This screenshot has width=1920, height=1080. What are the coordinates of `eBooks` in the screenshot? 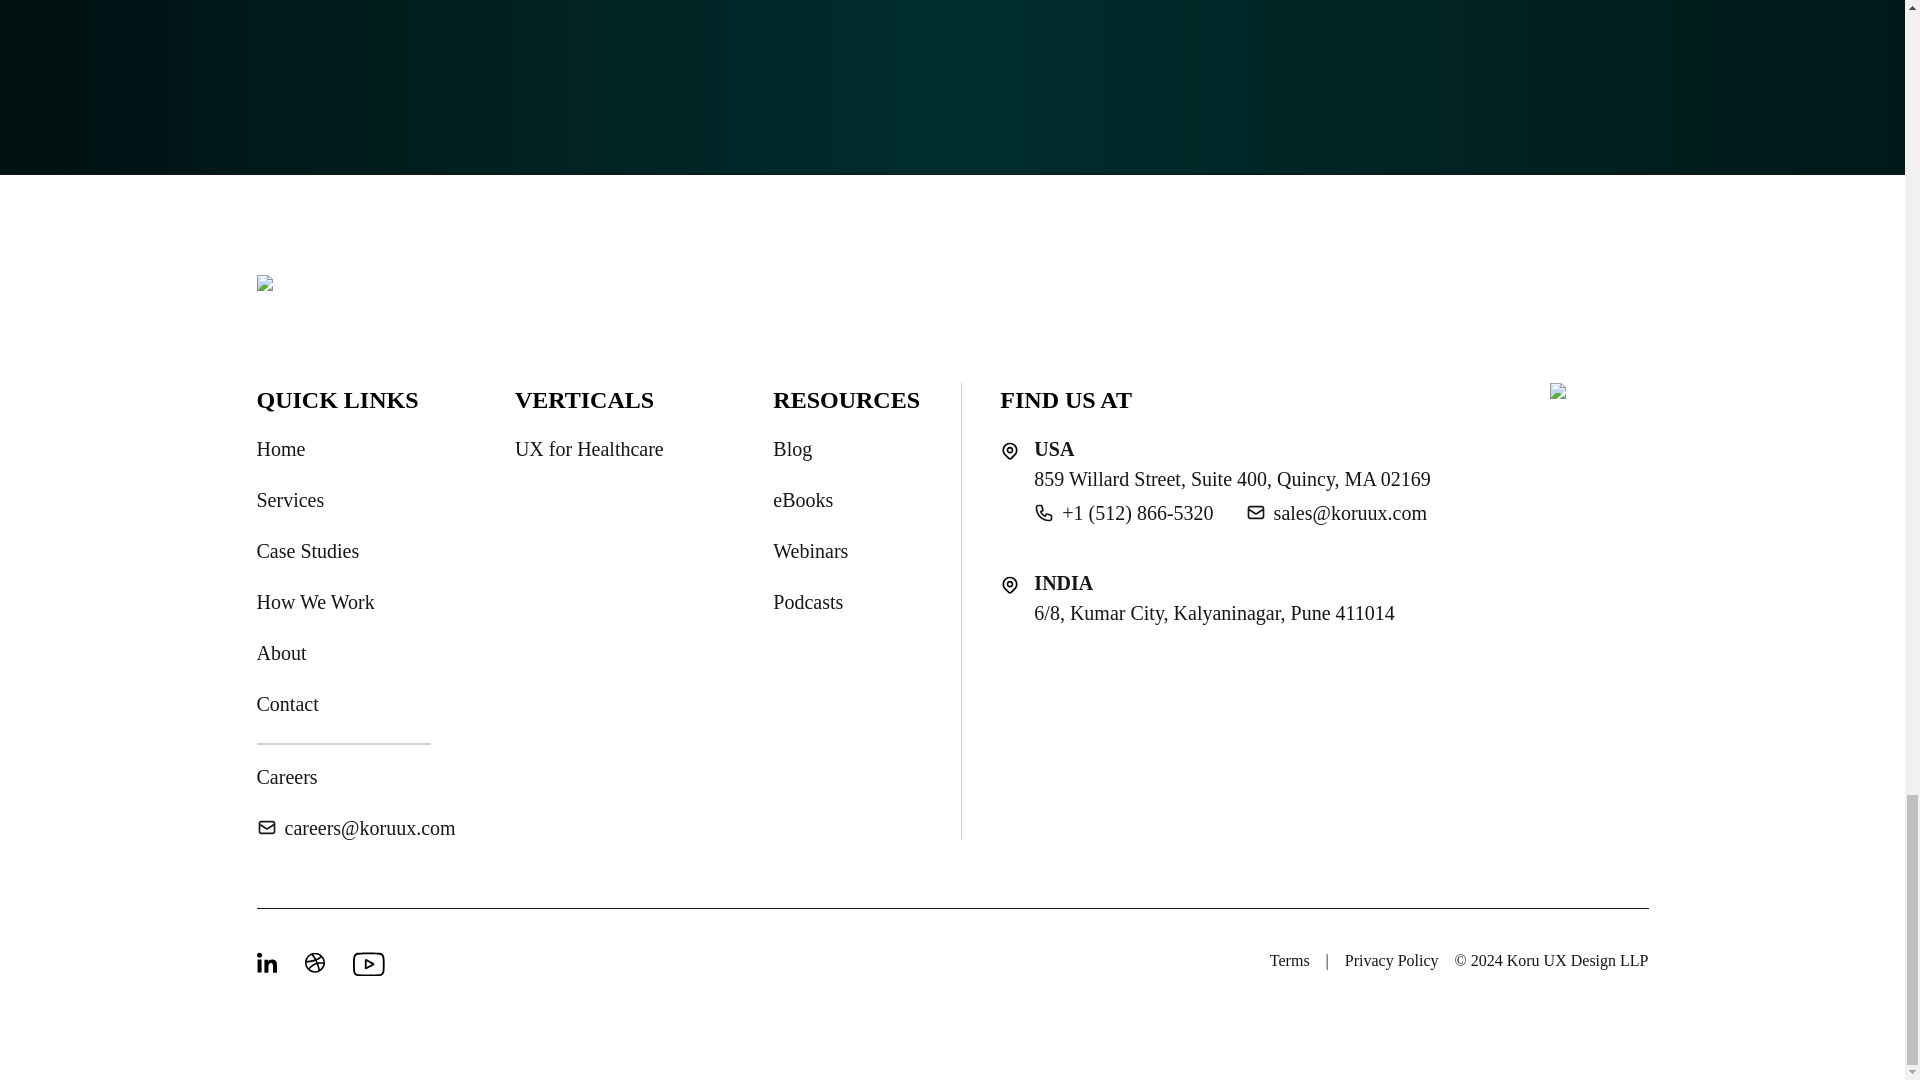 It's located at (803, 500).